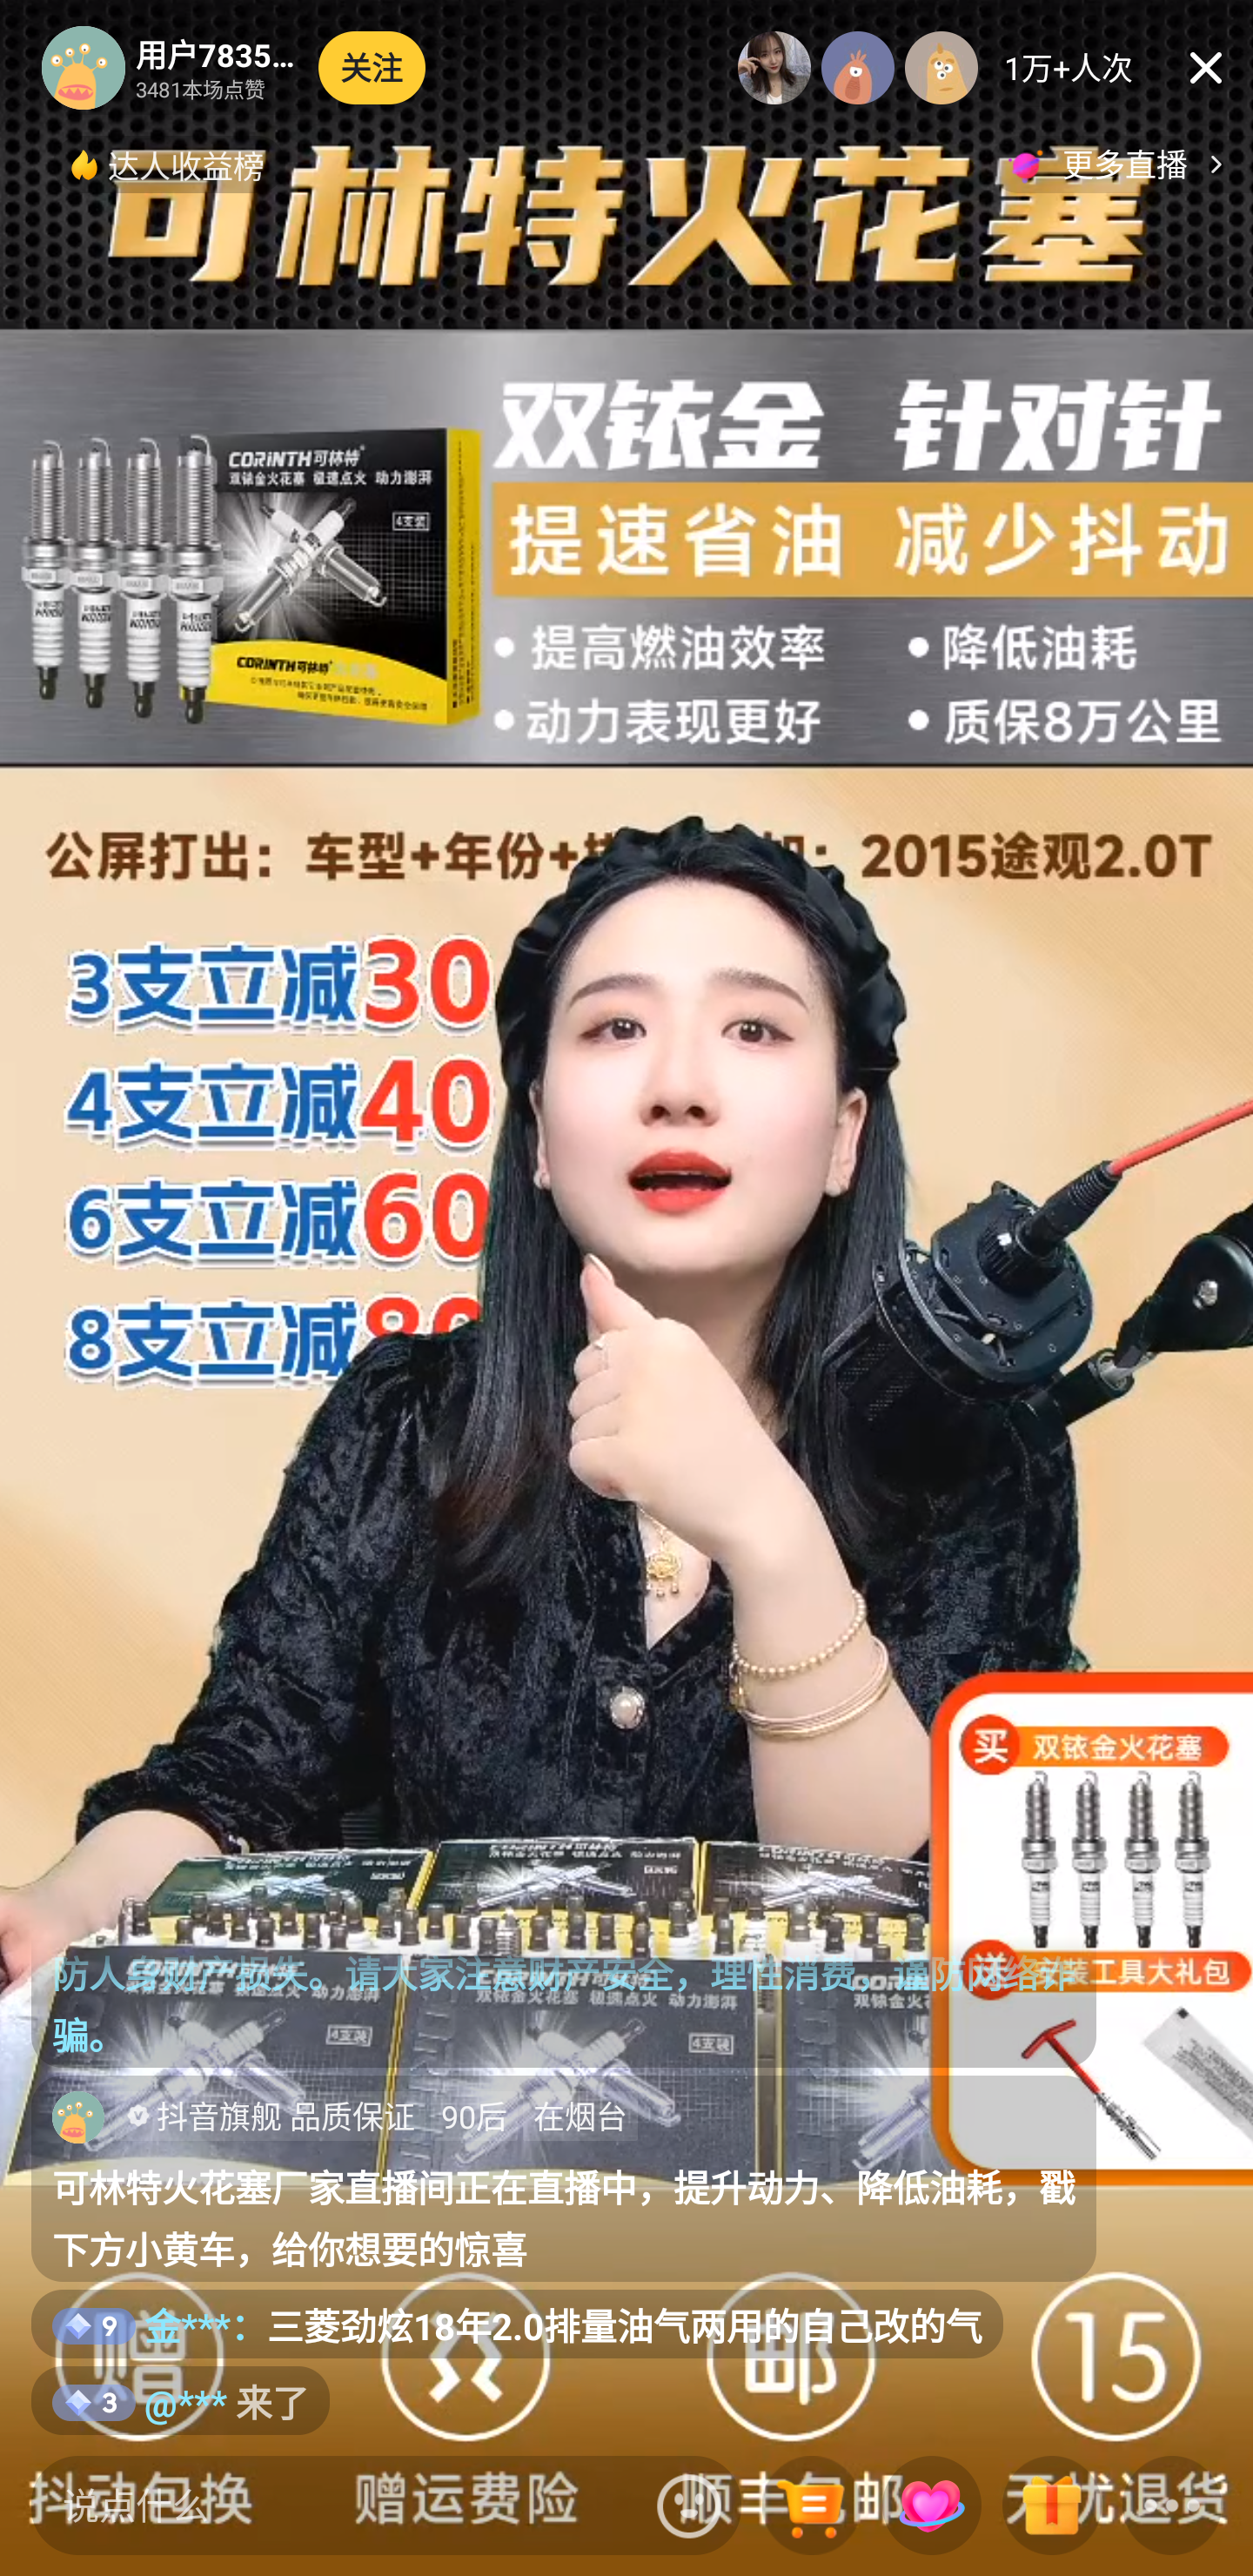  What do you see at coordinates (689, 2505) in the screenshot?
I see `表情入口` at bounding box center [689, 2505].